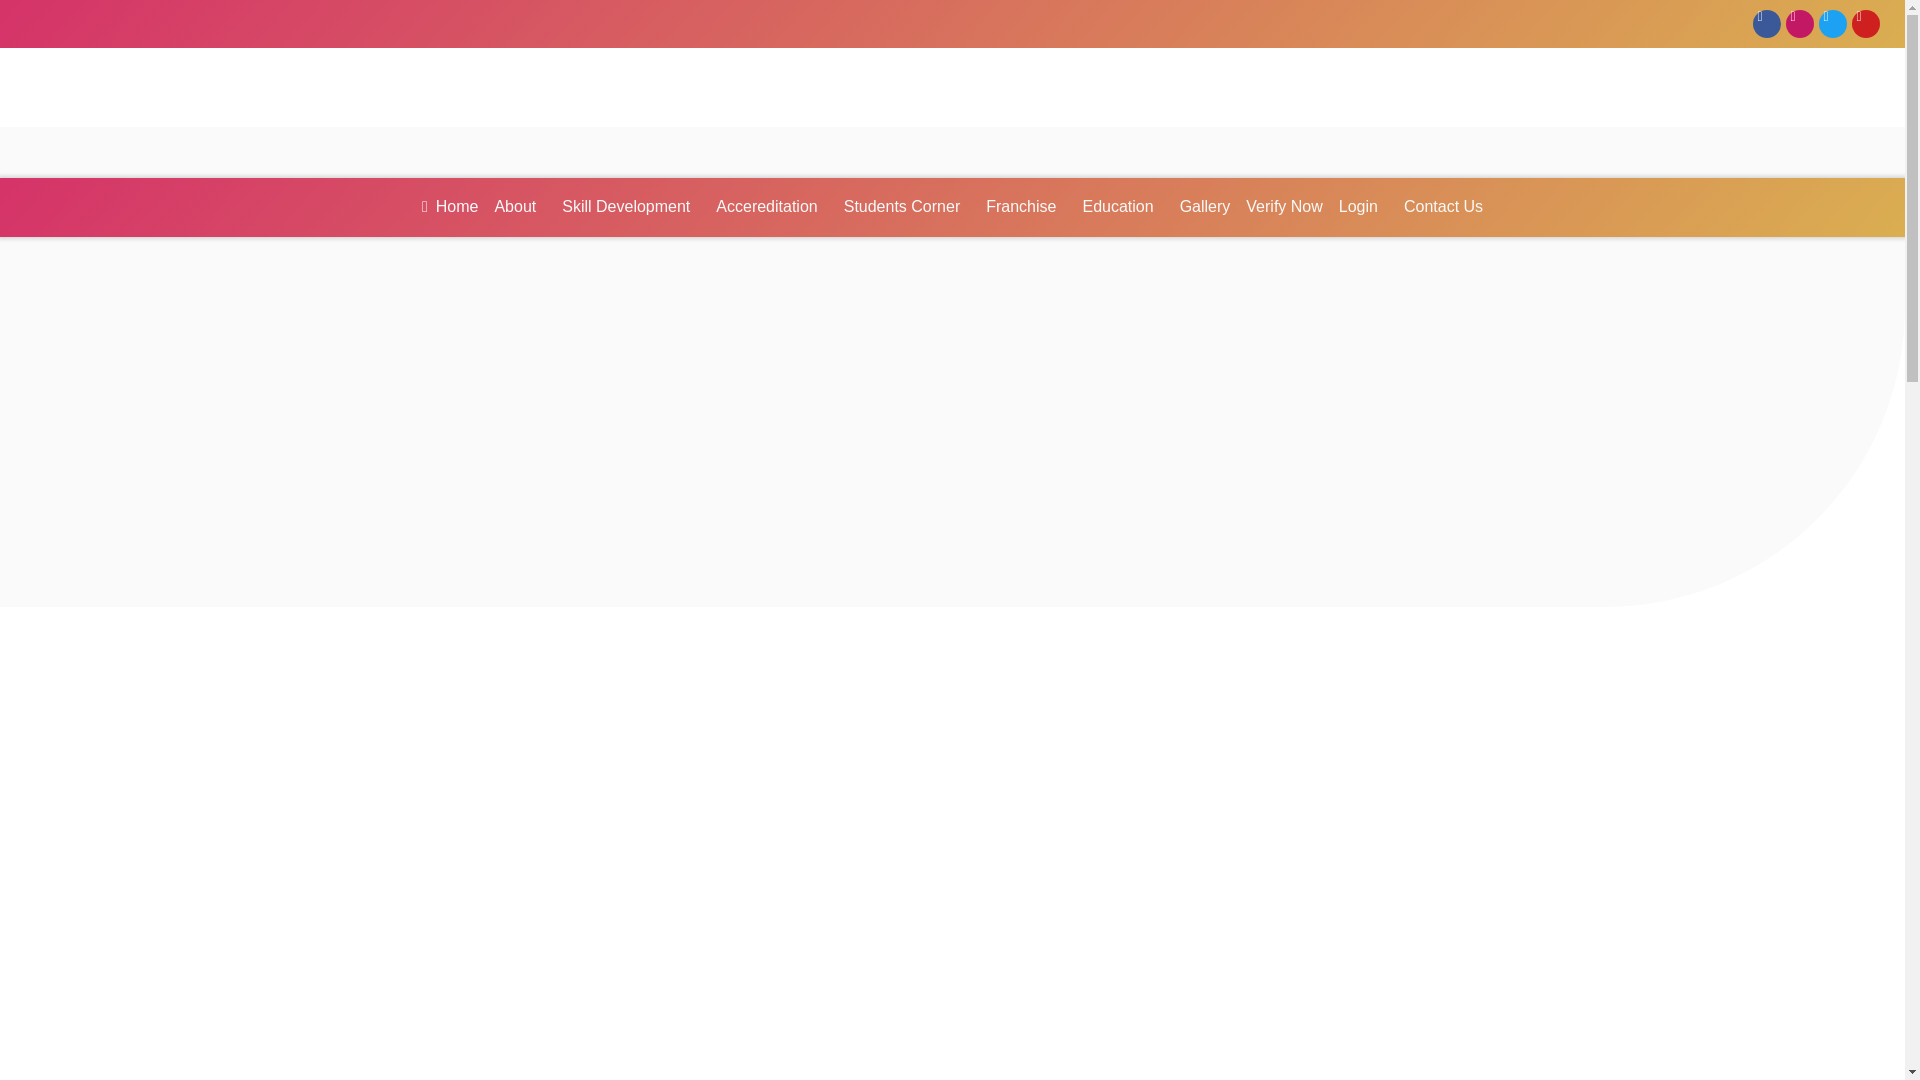  Describe the element at coordinates (1025, 206) in the screenshot. I see `Franchise` at that location.